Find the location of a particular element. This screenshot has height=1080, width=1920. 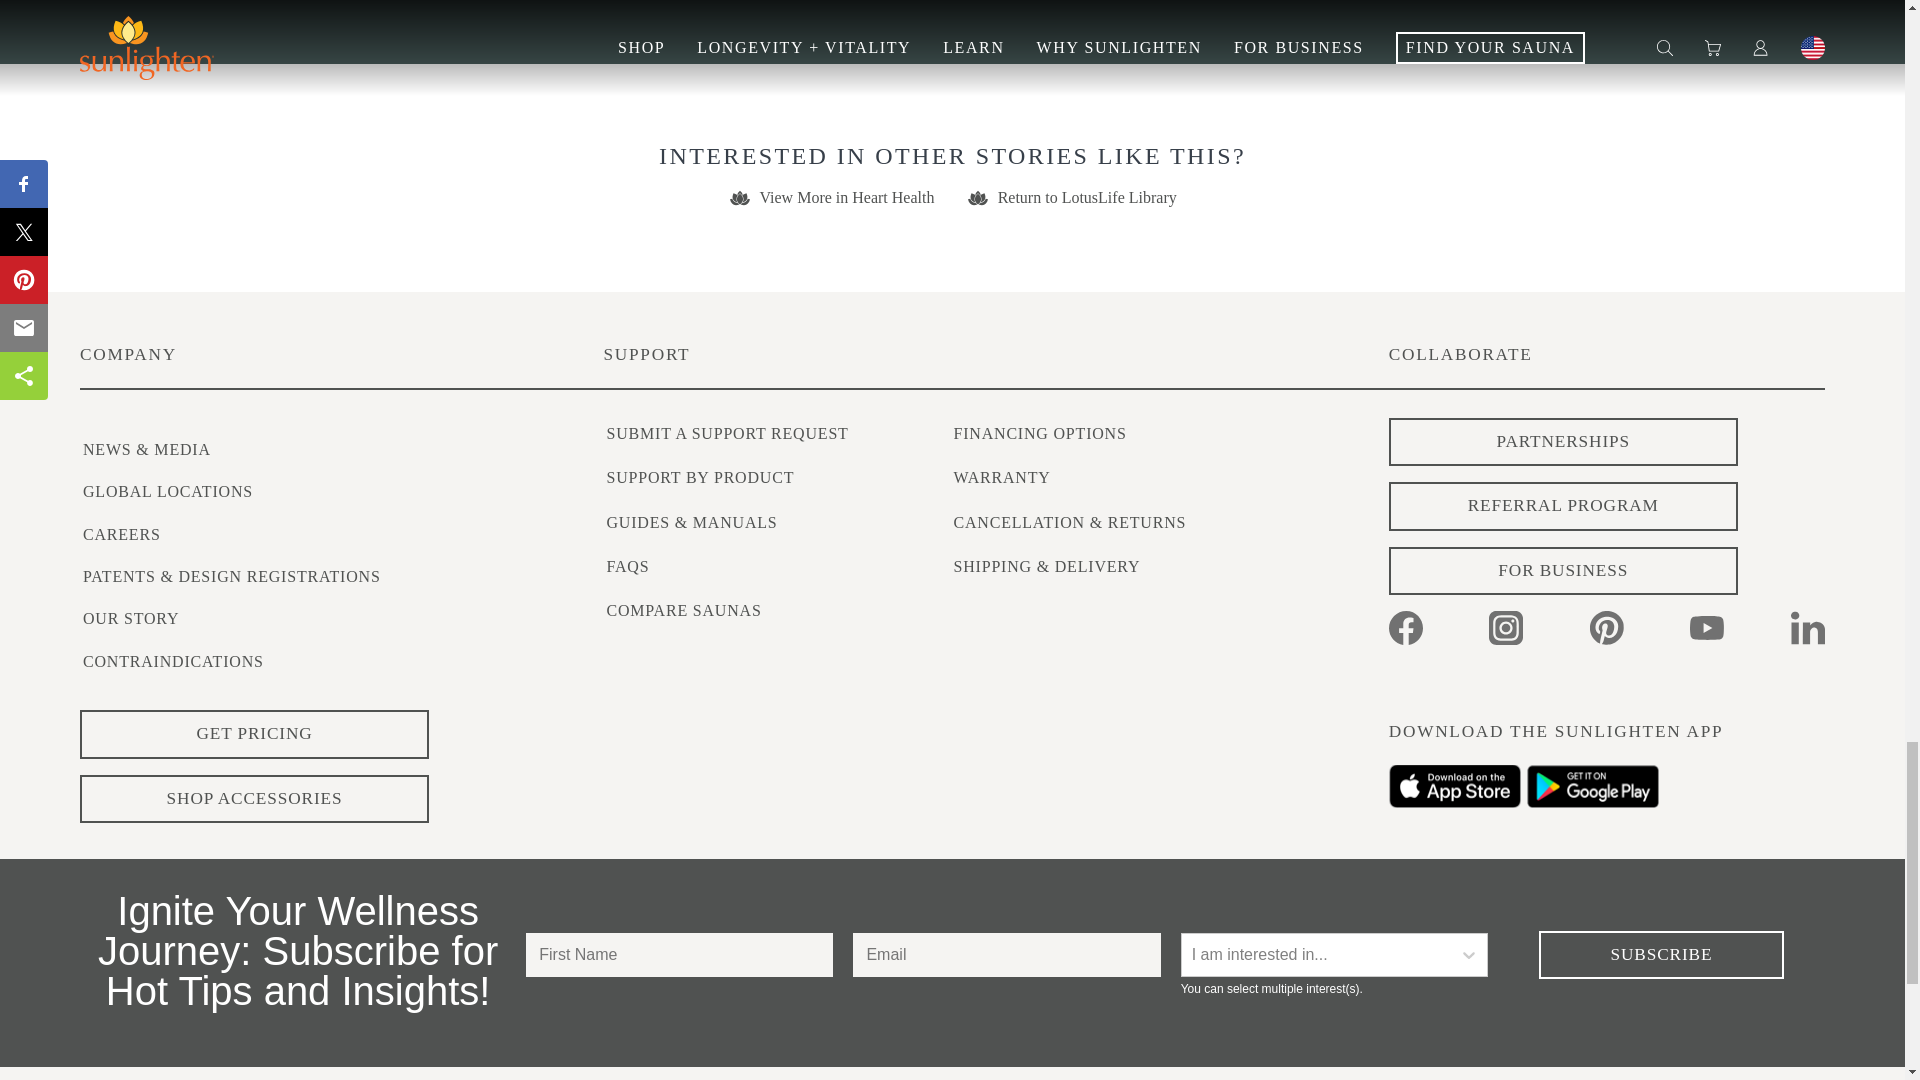

WARRANTY is located at coordinates (1002, 477).